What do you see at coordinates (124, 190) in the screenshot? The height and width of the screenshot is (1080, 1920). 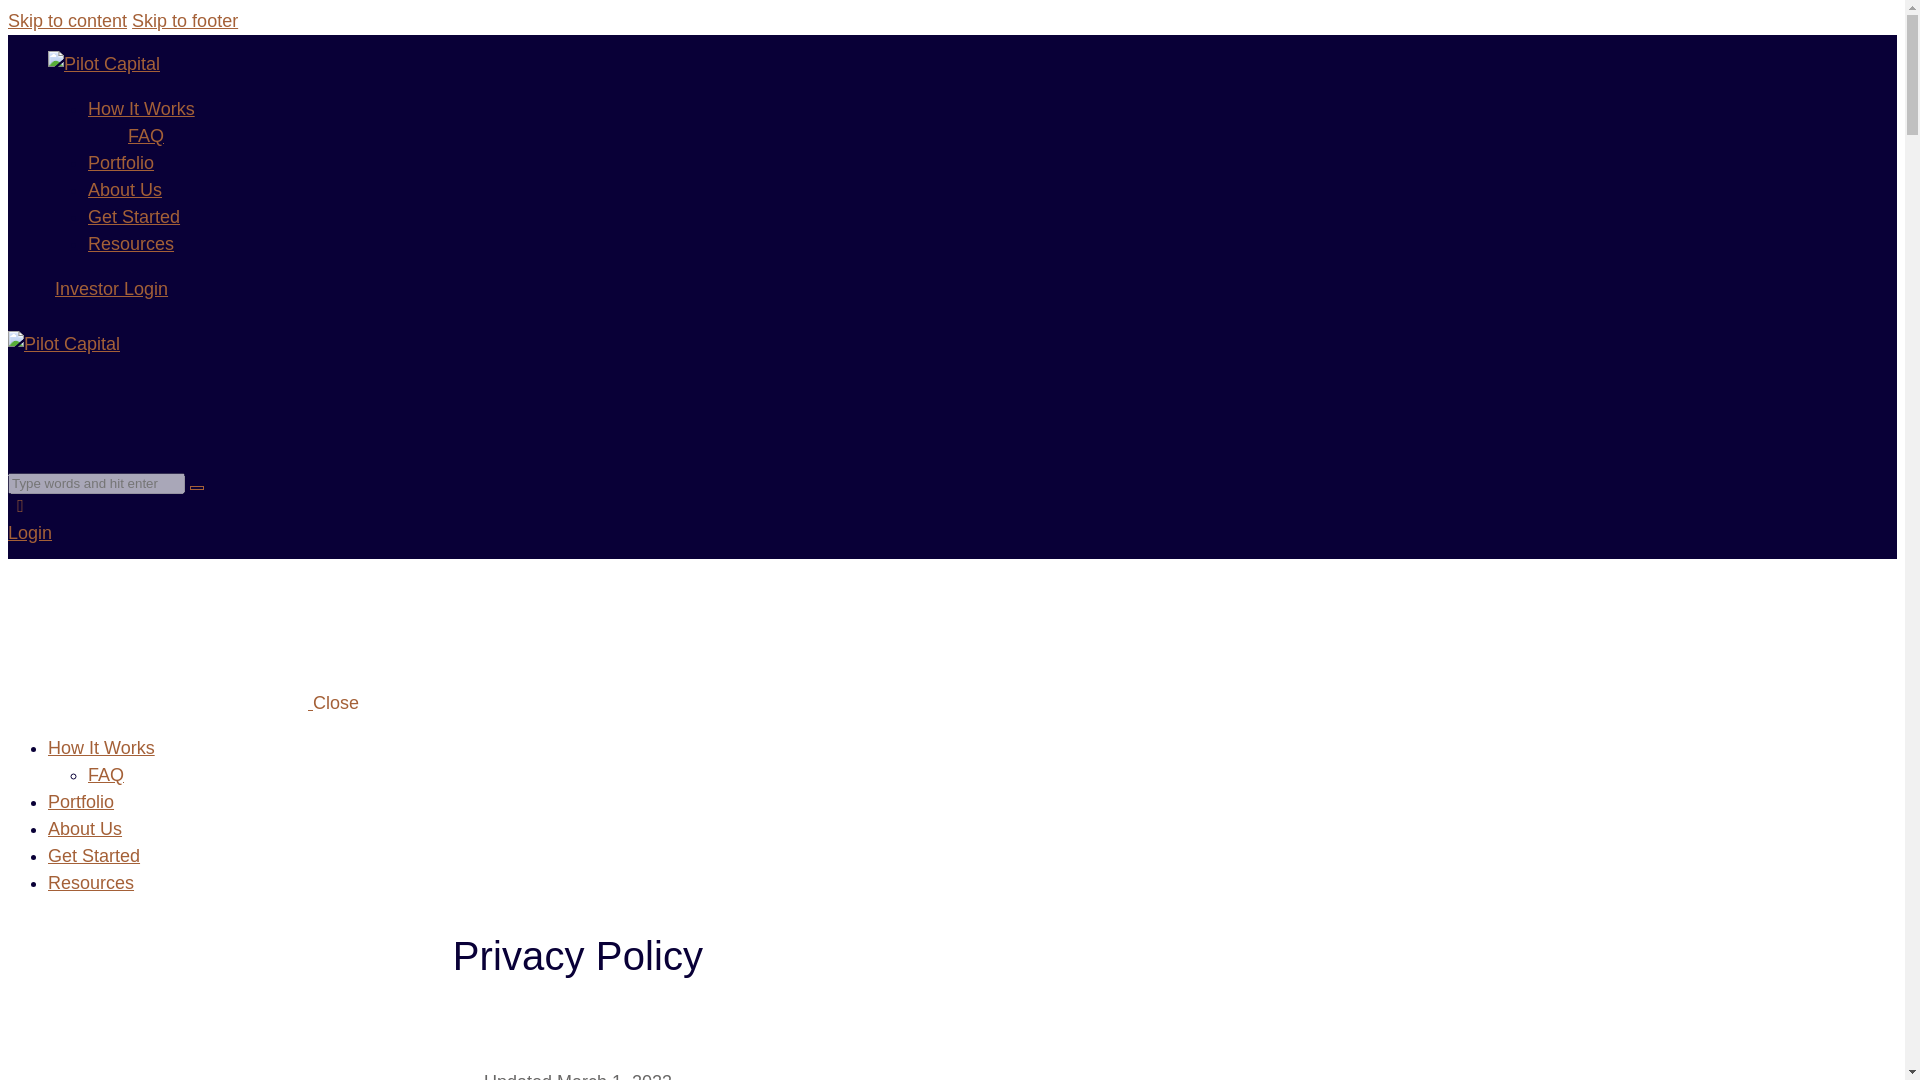 I see `About Us` at bounding box center [124, 190].